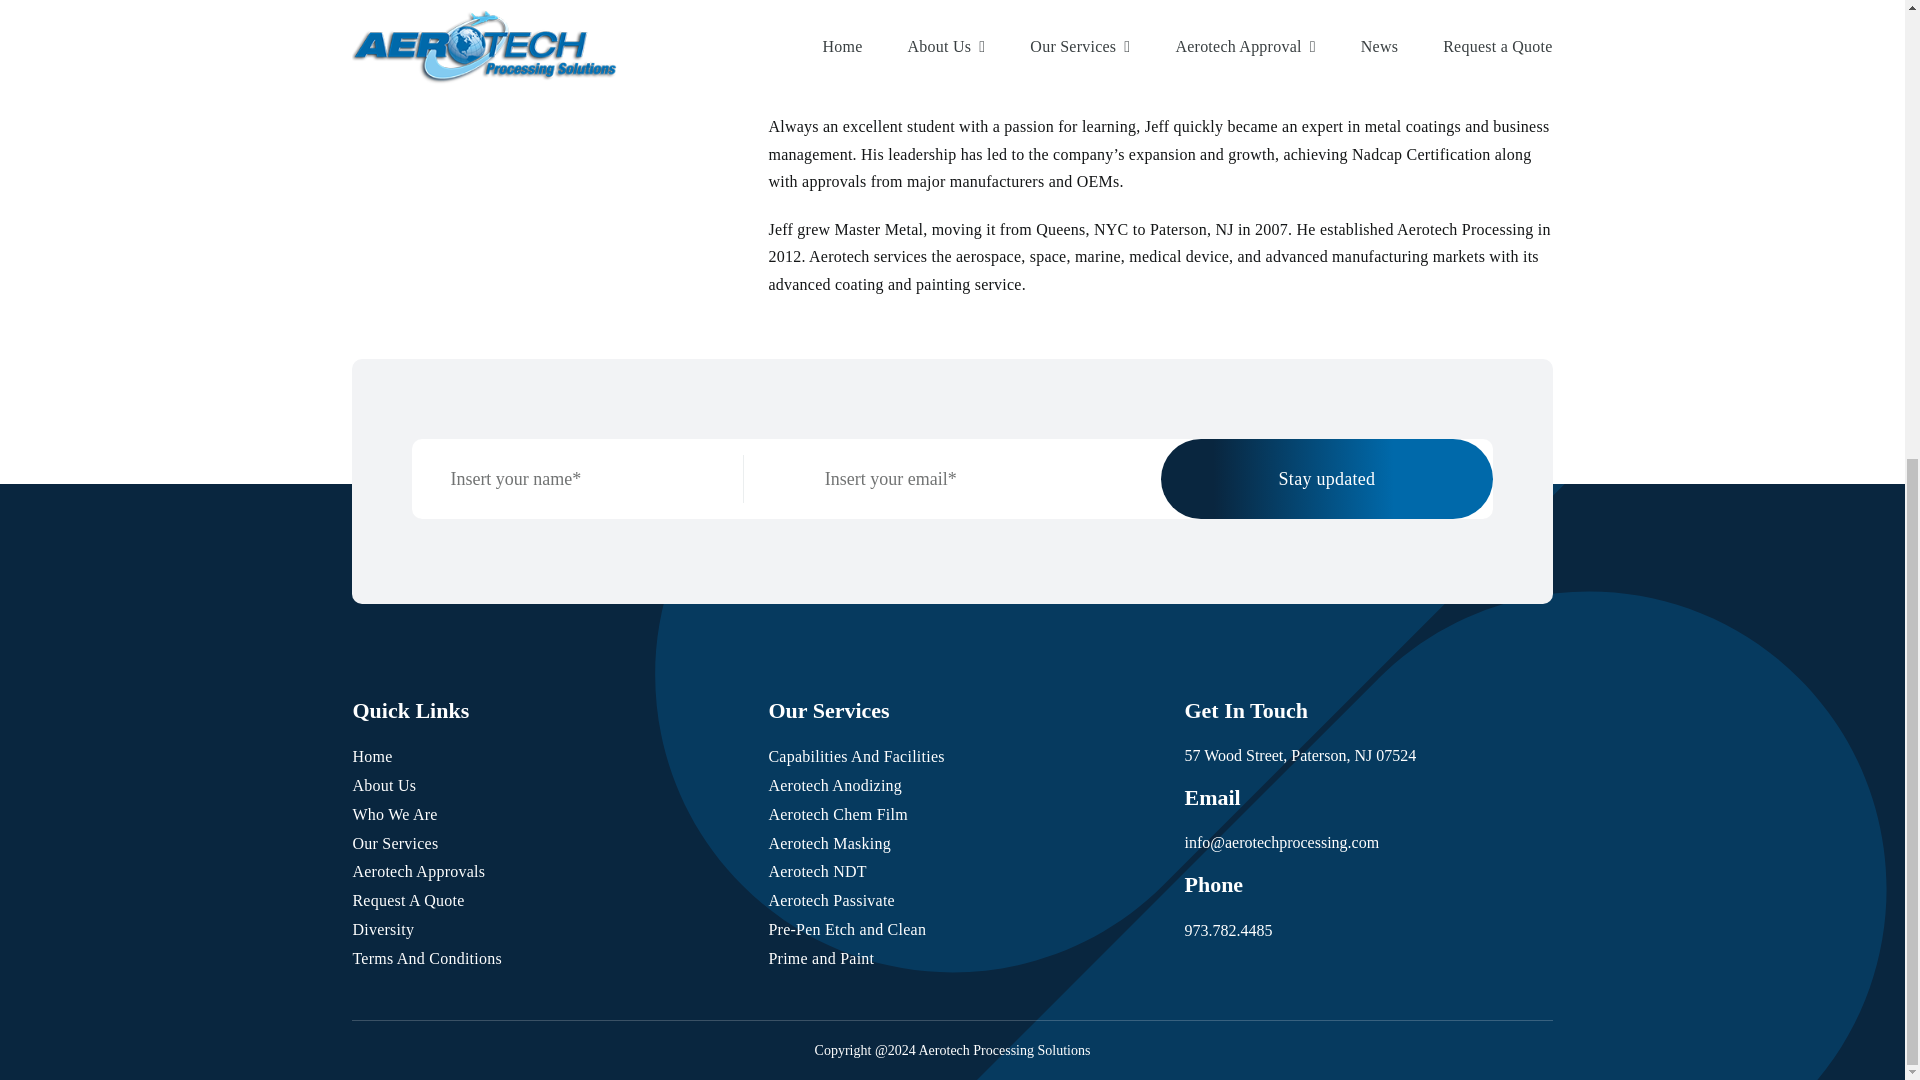 This screenshot has width=1920, height=1080. Describe the element at coordinates (856, 756) in the screenshot. I see `Capabilities And Facilities` at that location.